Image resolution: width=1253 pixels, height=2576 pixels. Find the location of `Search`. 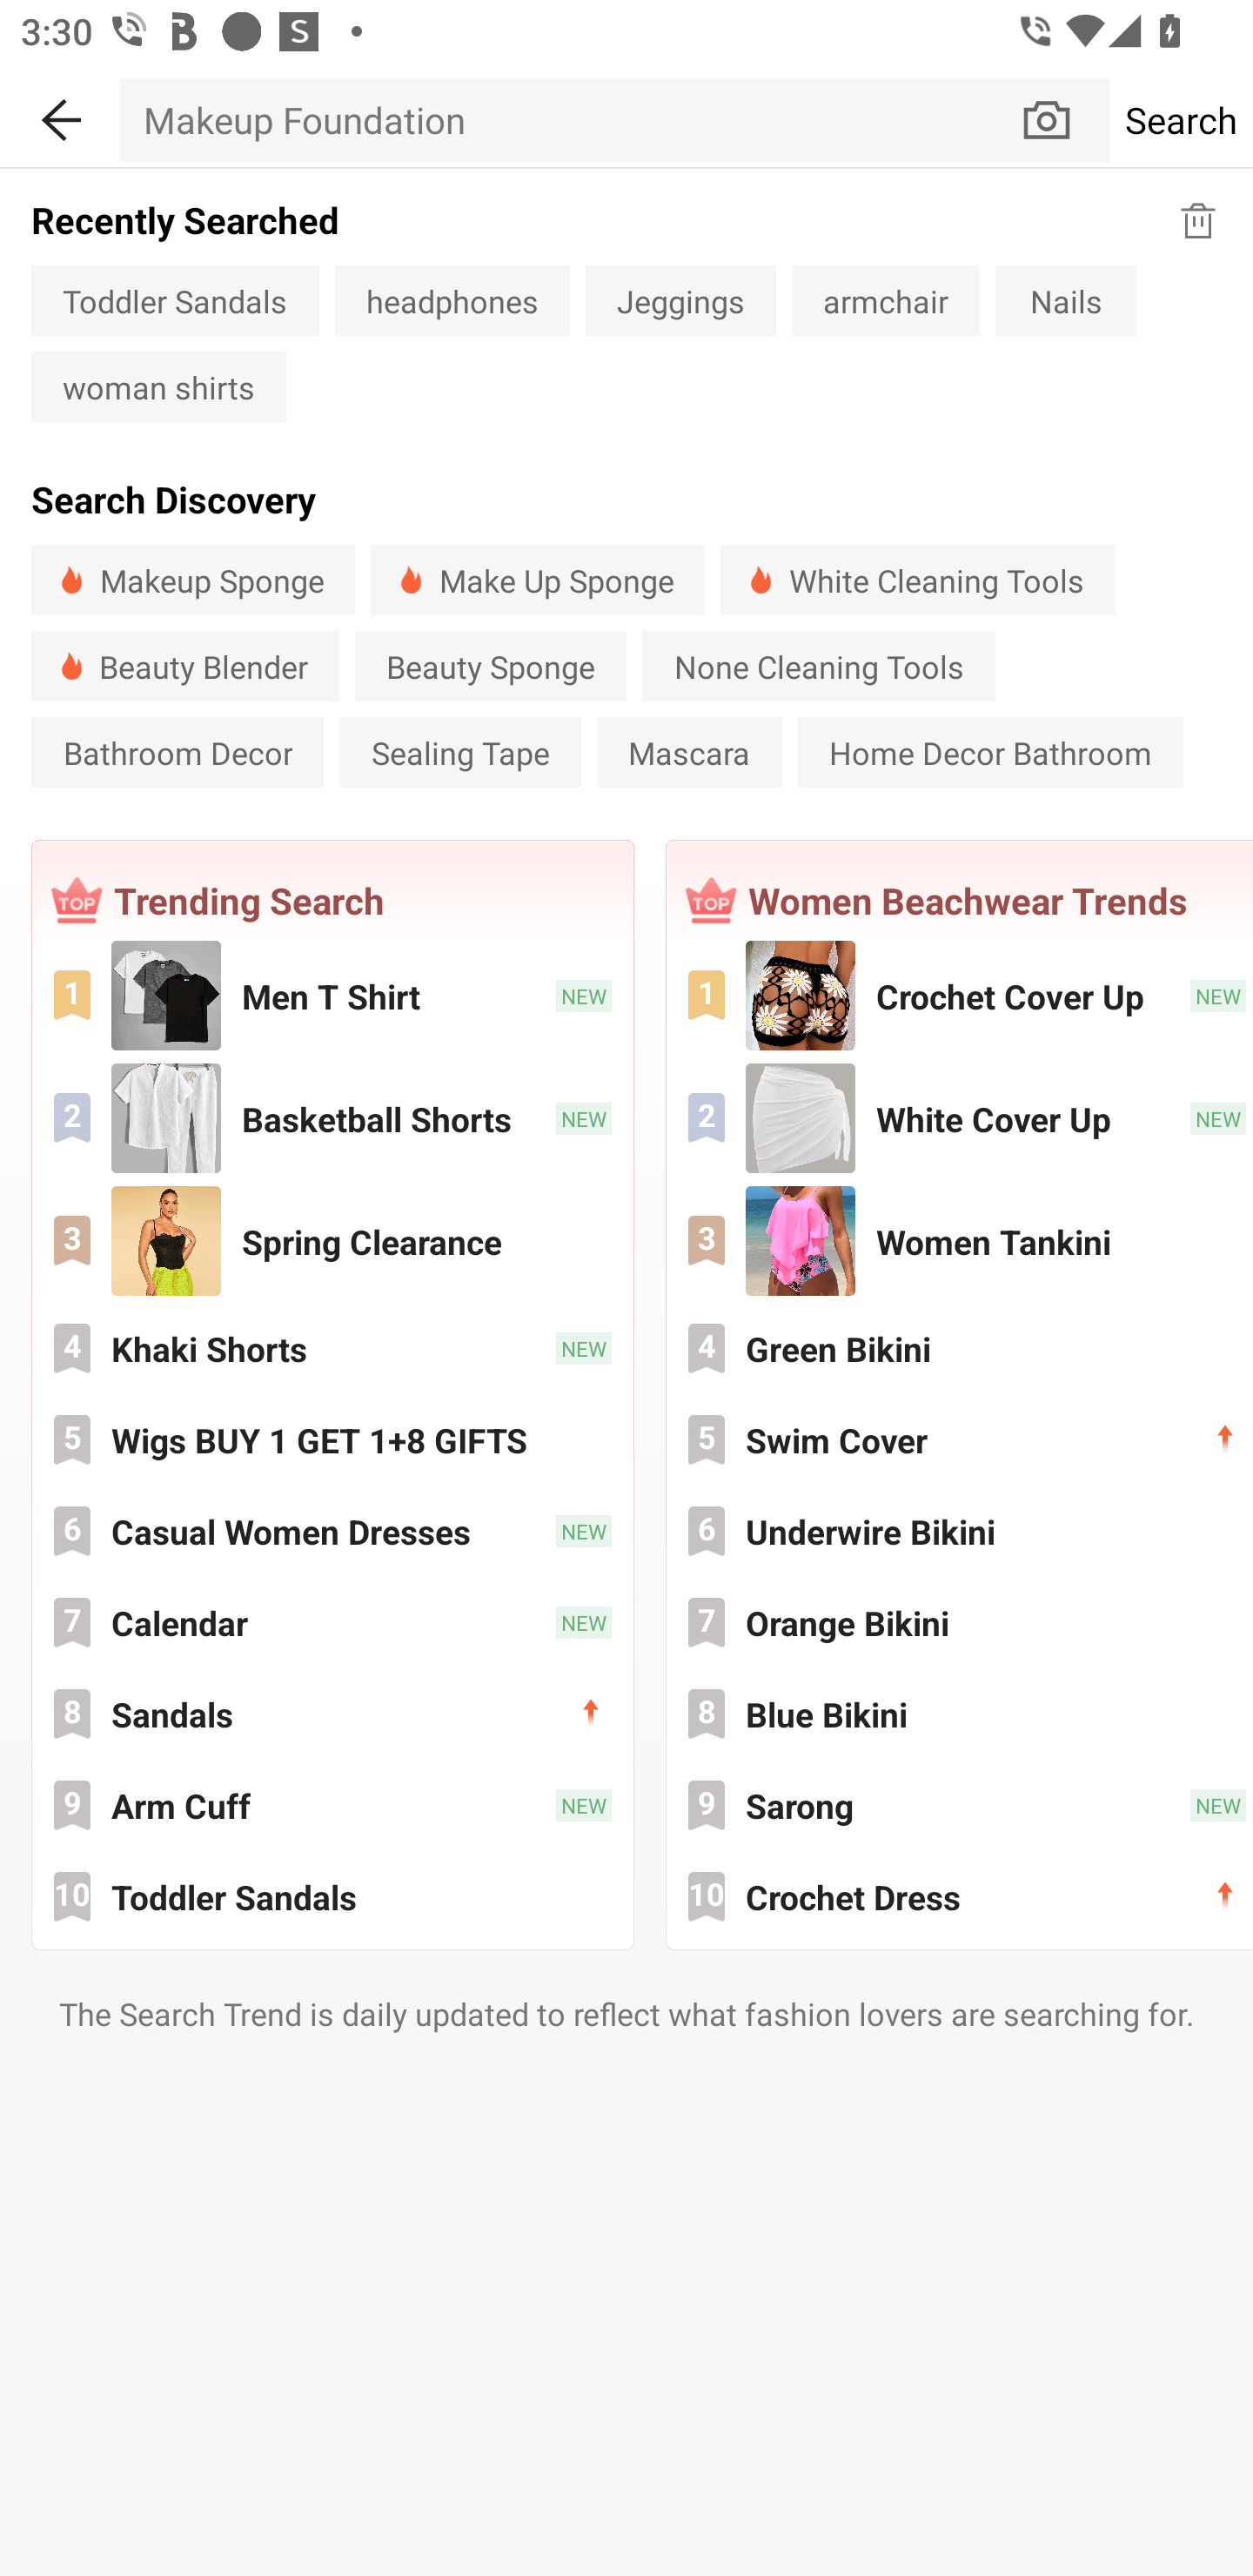

Search is located at coordinates (1181, 119).